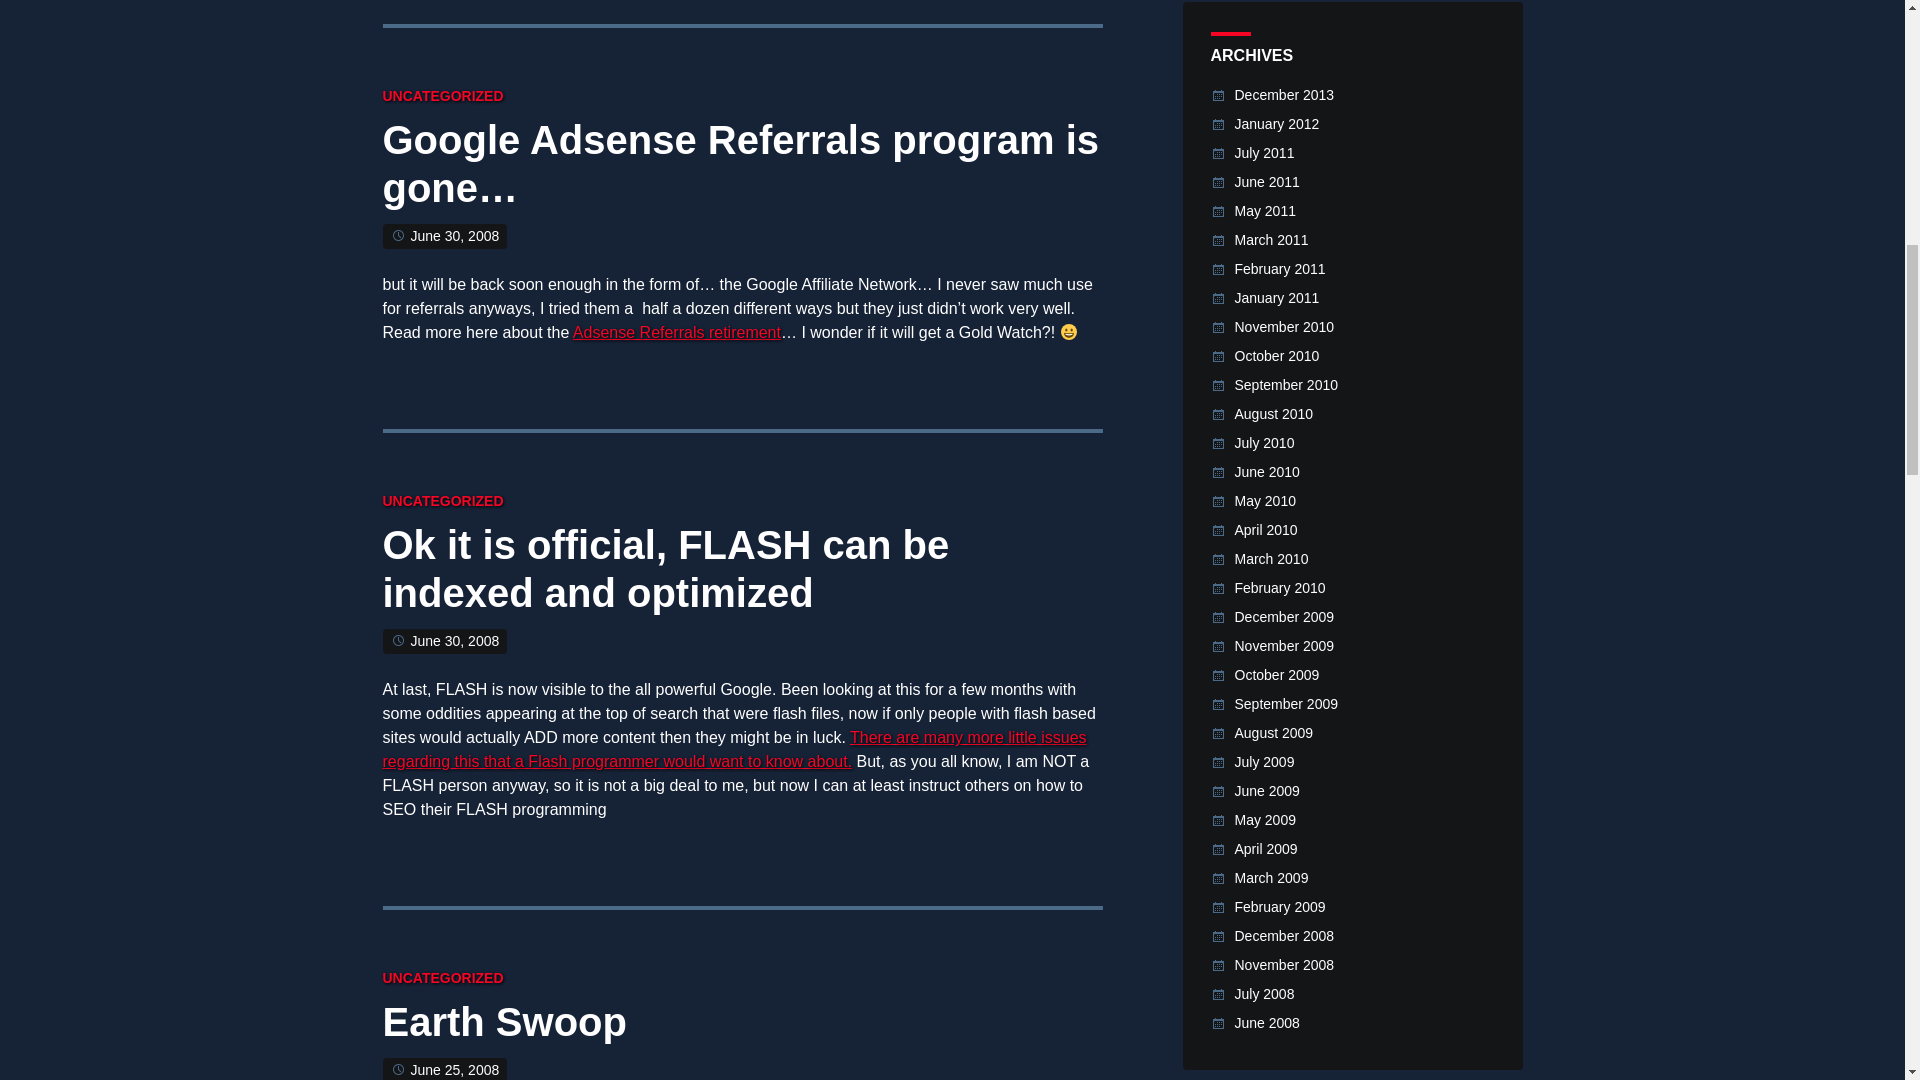  What do you see at coordinates (454, 640) in the screenshot?
I see `June 30, 2008` at bounding box center [454, 640].